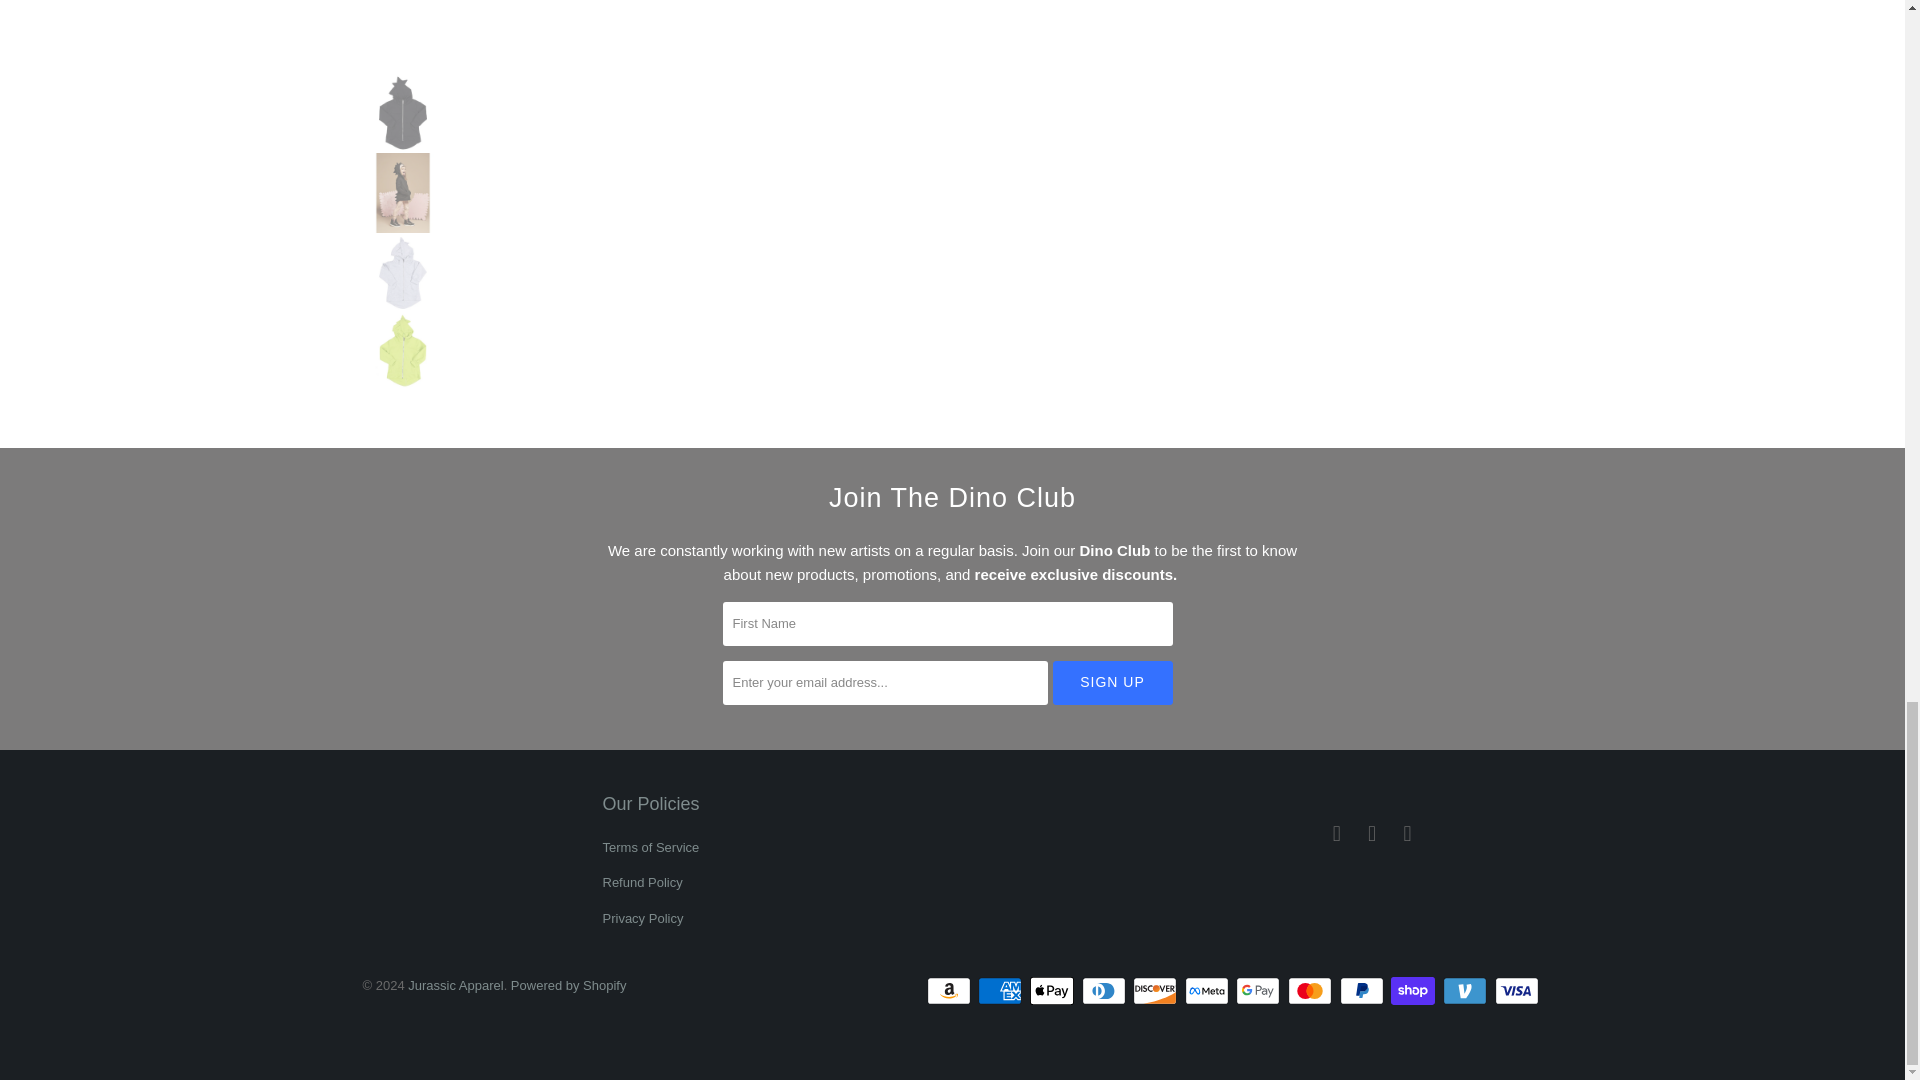 This screenshot has height=1080, width=1920. What do you see at coordinates (1106, 990) in the screenshot?
I see `Diners Club` at bounding box center [1106, 990].